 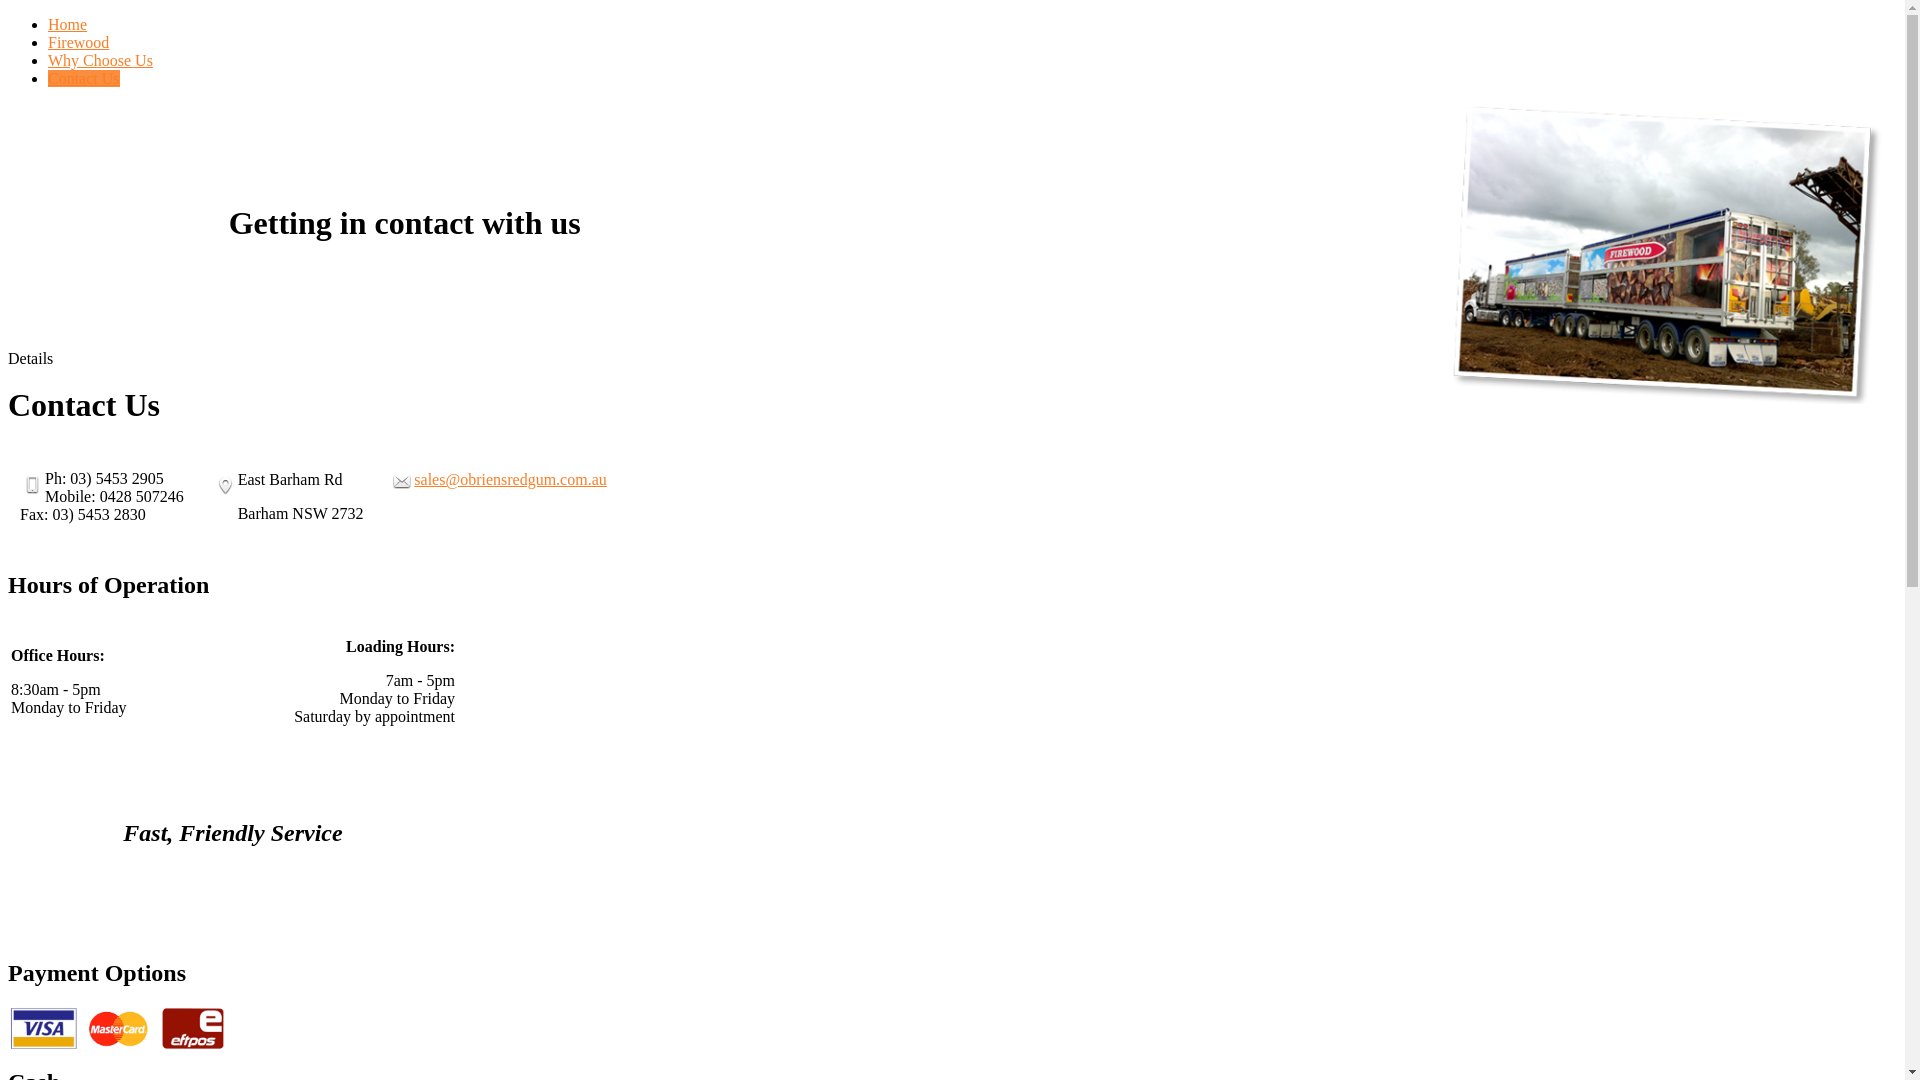 What do you see at coordinates (78, 42) in the screenshot?
I see `Firewood` at bounding box center [78, 42].